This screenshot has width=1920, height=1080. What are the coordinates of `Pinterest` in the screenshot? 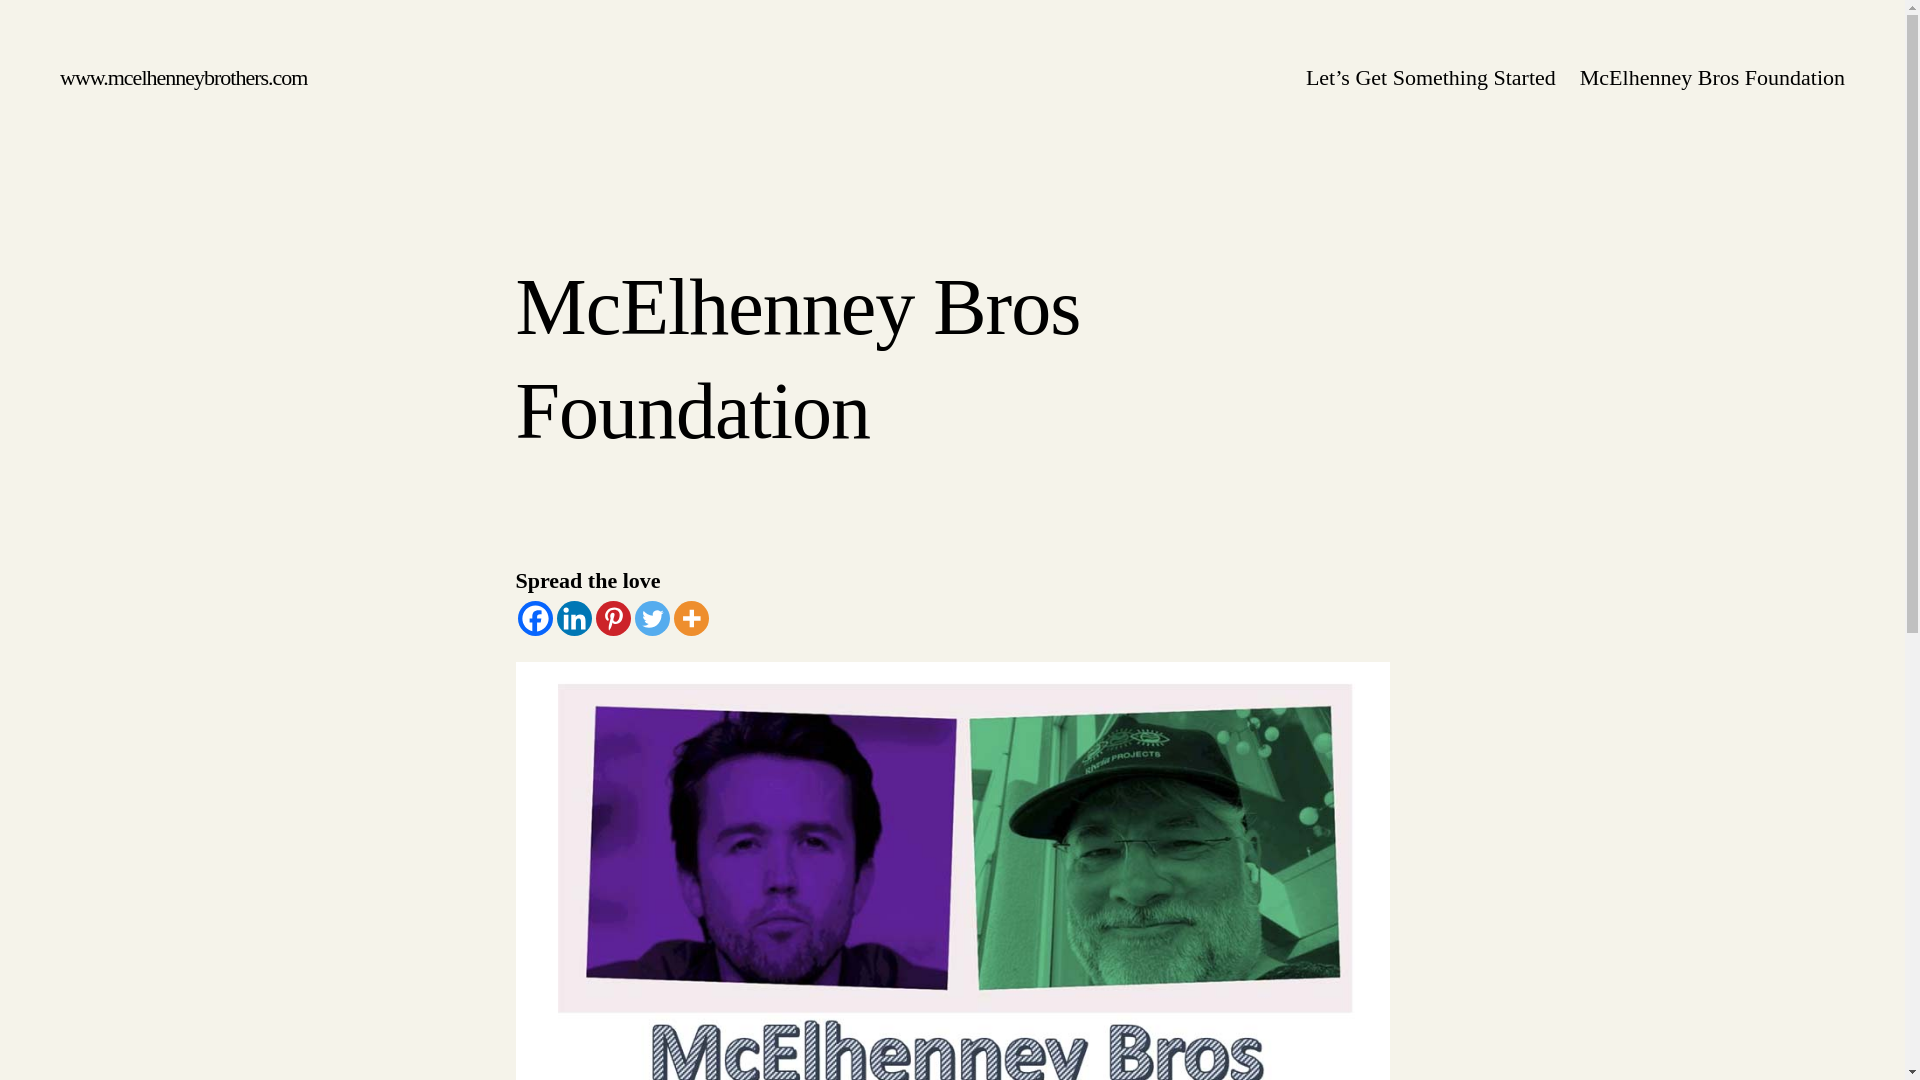 It's located at (613, 618).